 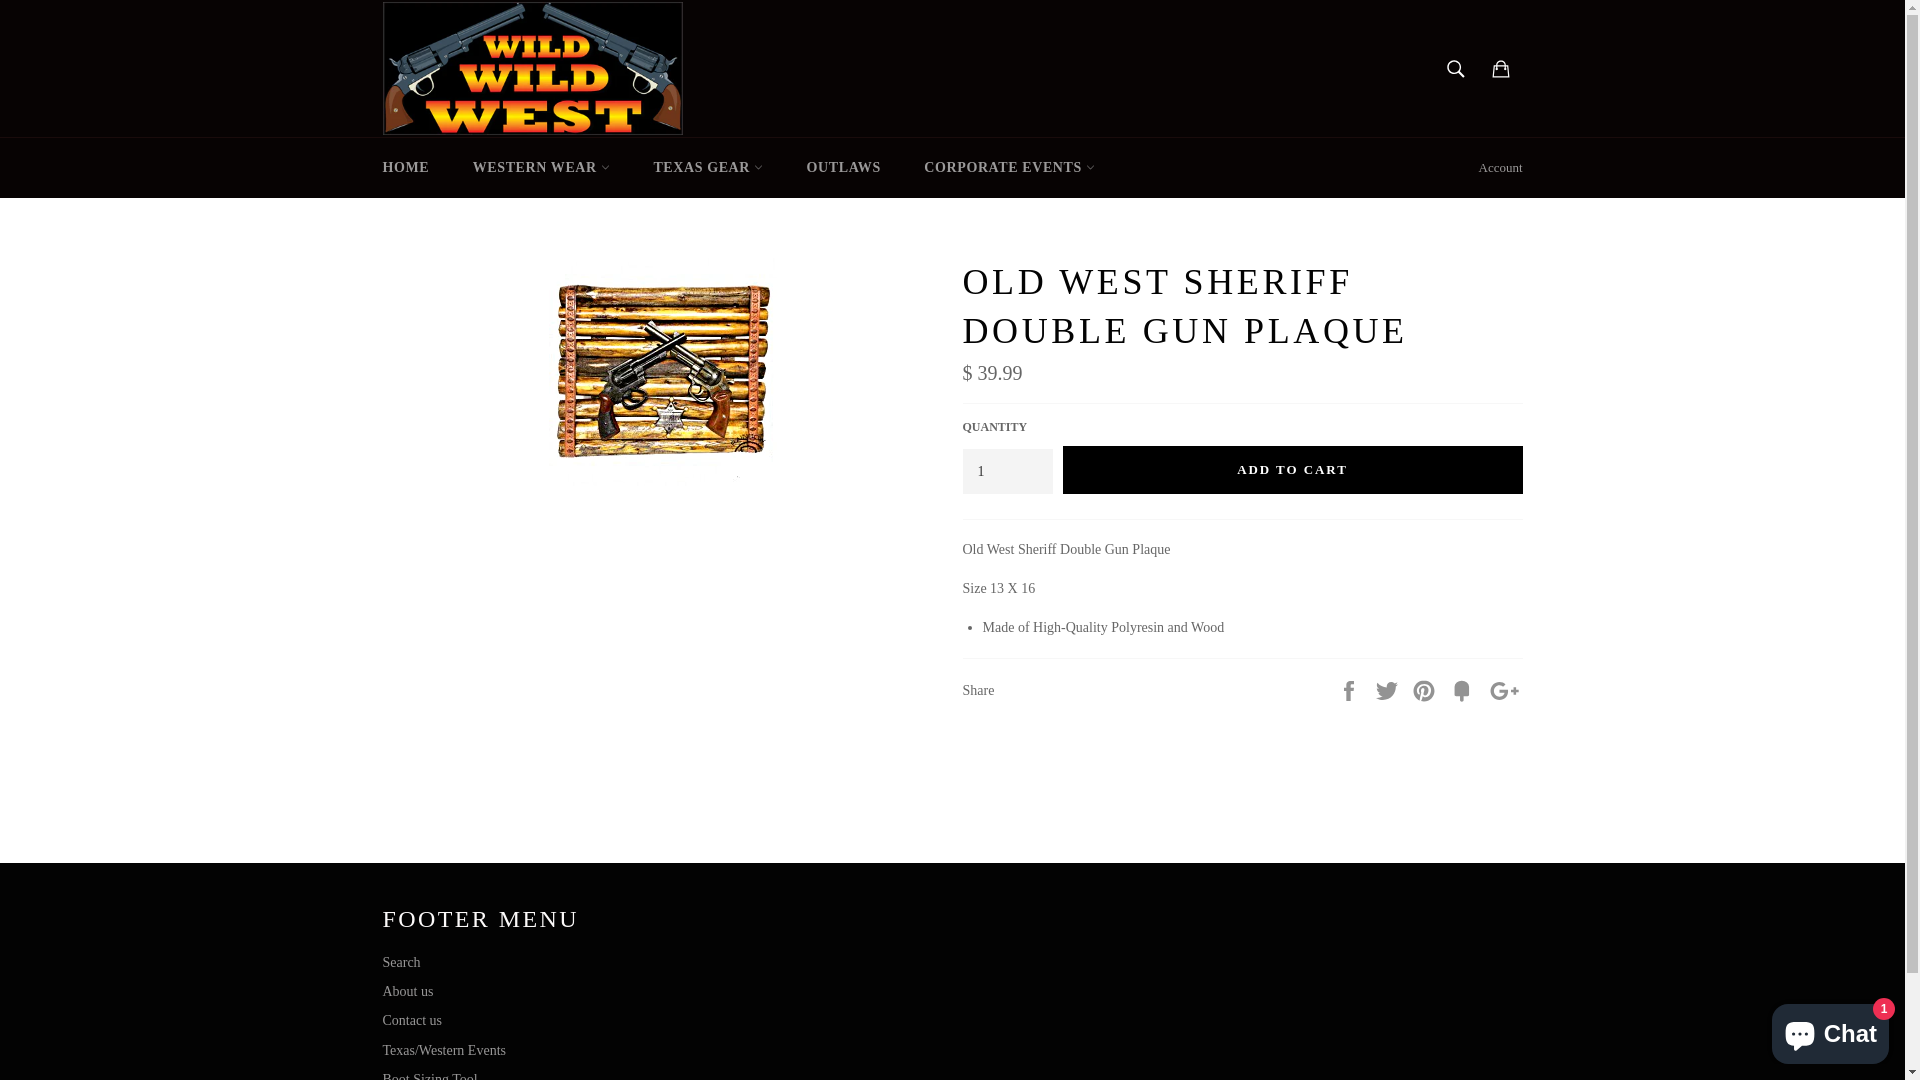 What do you see at coordinates (1464, 690) in the screenshot?
I see `Fancy` at bounding box center [1464, 690].